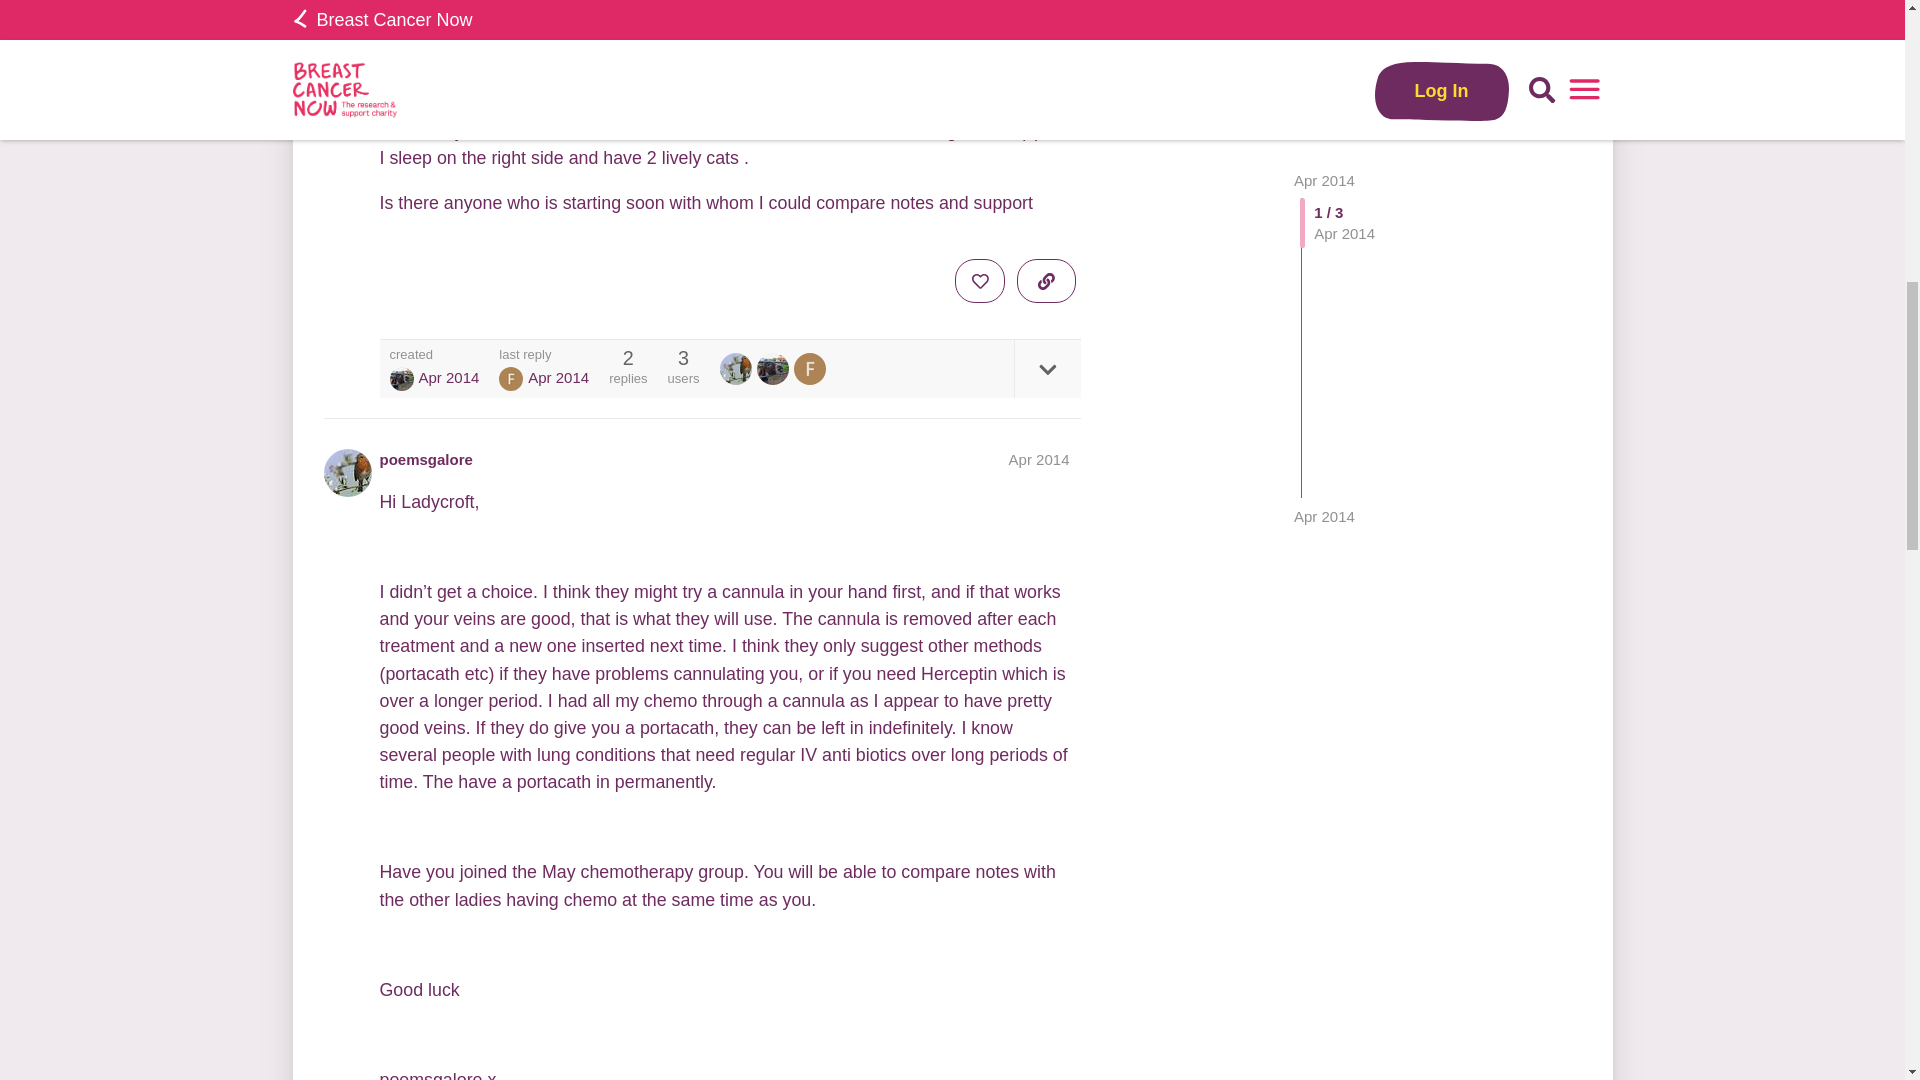 This screenshot has height=1080, width=1920. I want to click on 24 Apr 2014 18:37, so click(558, 377).